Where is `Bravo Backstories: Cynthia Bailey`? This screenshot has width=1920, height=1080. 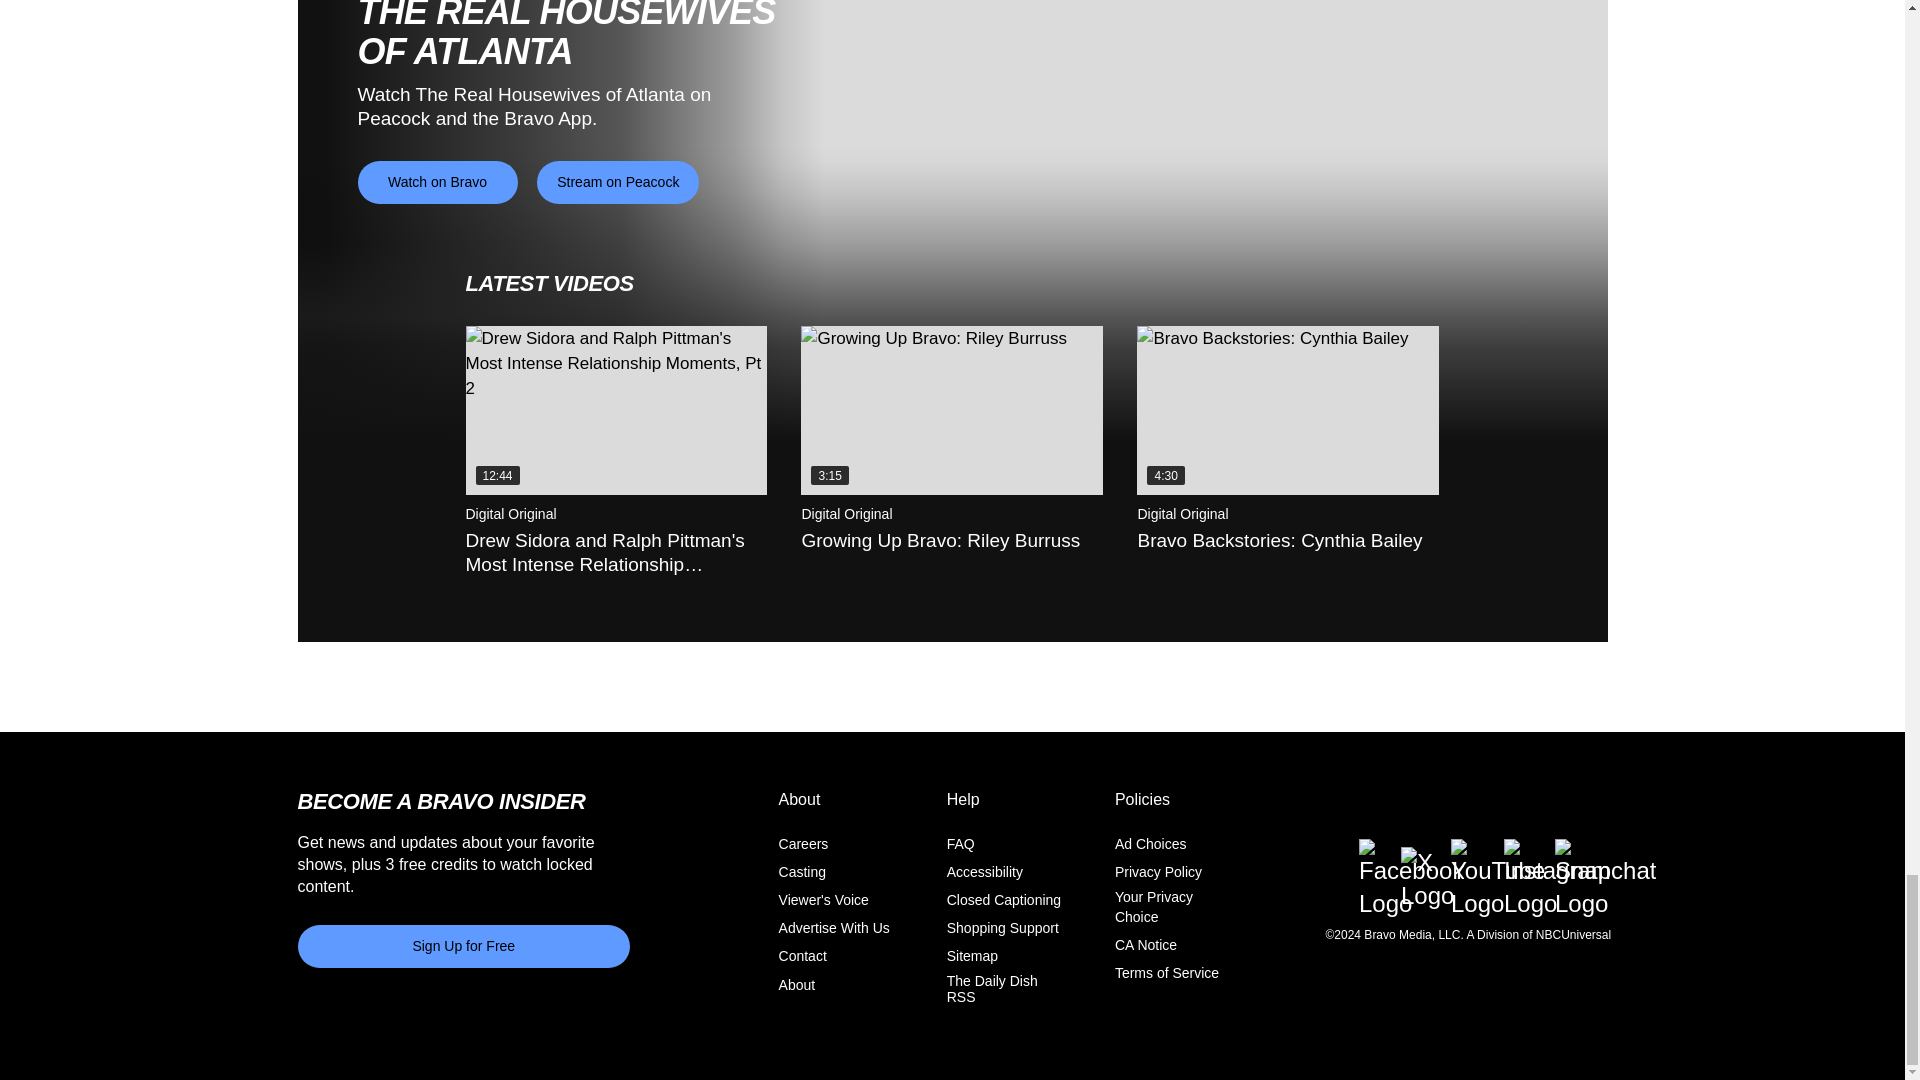
Bravo Backstories: Cynthia Bailey is located at coordinates (1287, 410).